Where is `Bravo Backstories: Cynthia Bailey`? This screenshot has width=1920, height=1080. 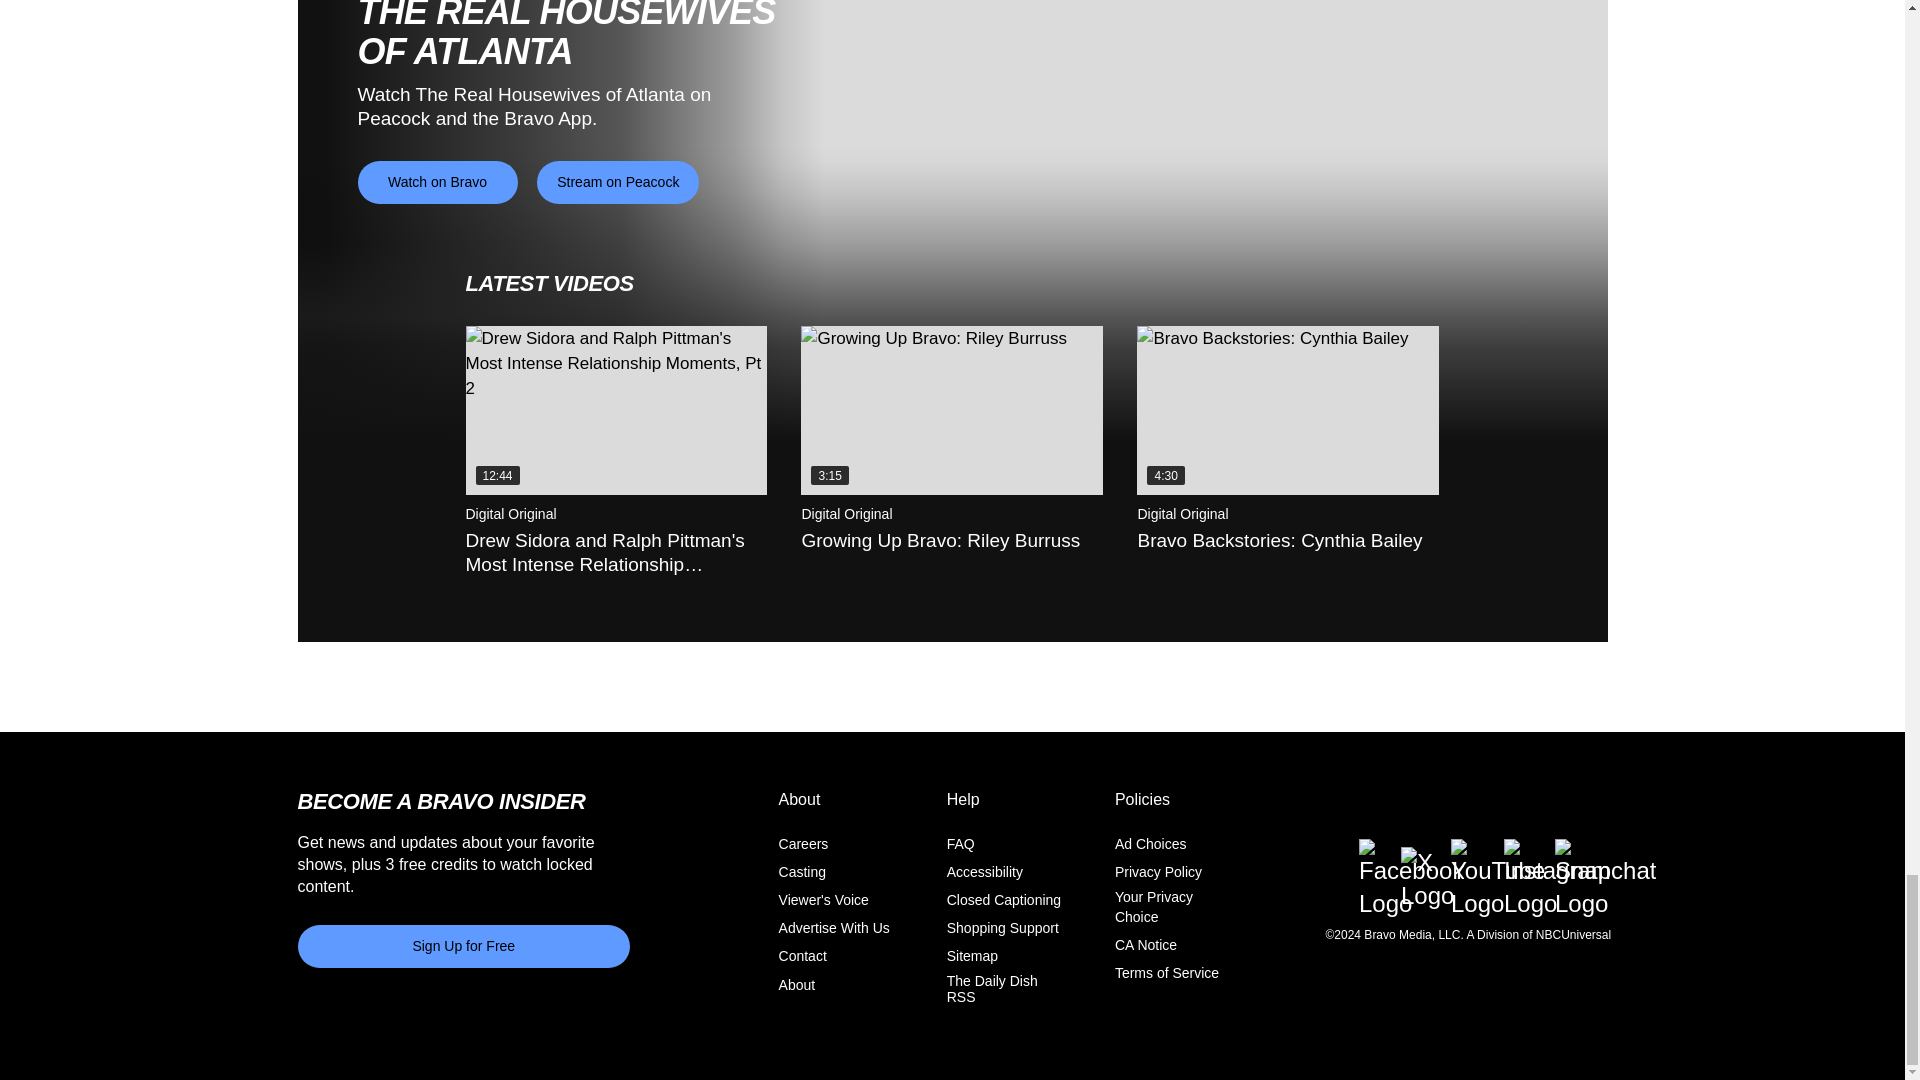
Bravo Backstories: Cynthia Bailey is located at coordinates (1287, 410).